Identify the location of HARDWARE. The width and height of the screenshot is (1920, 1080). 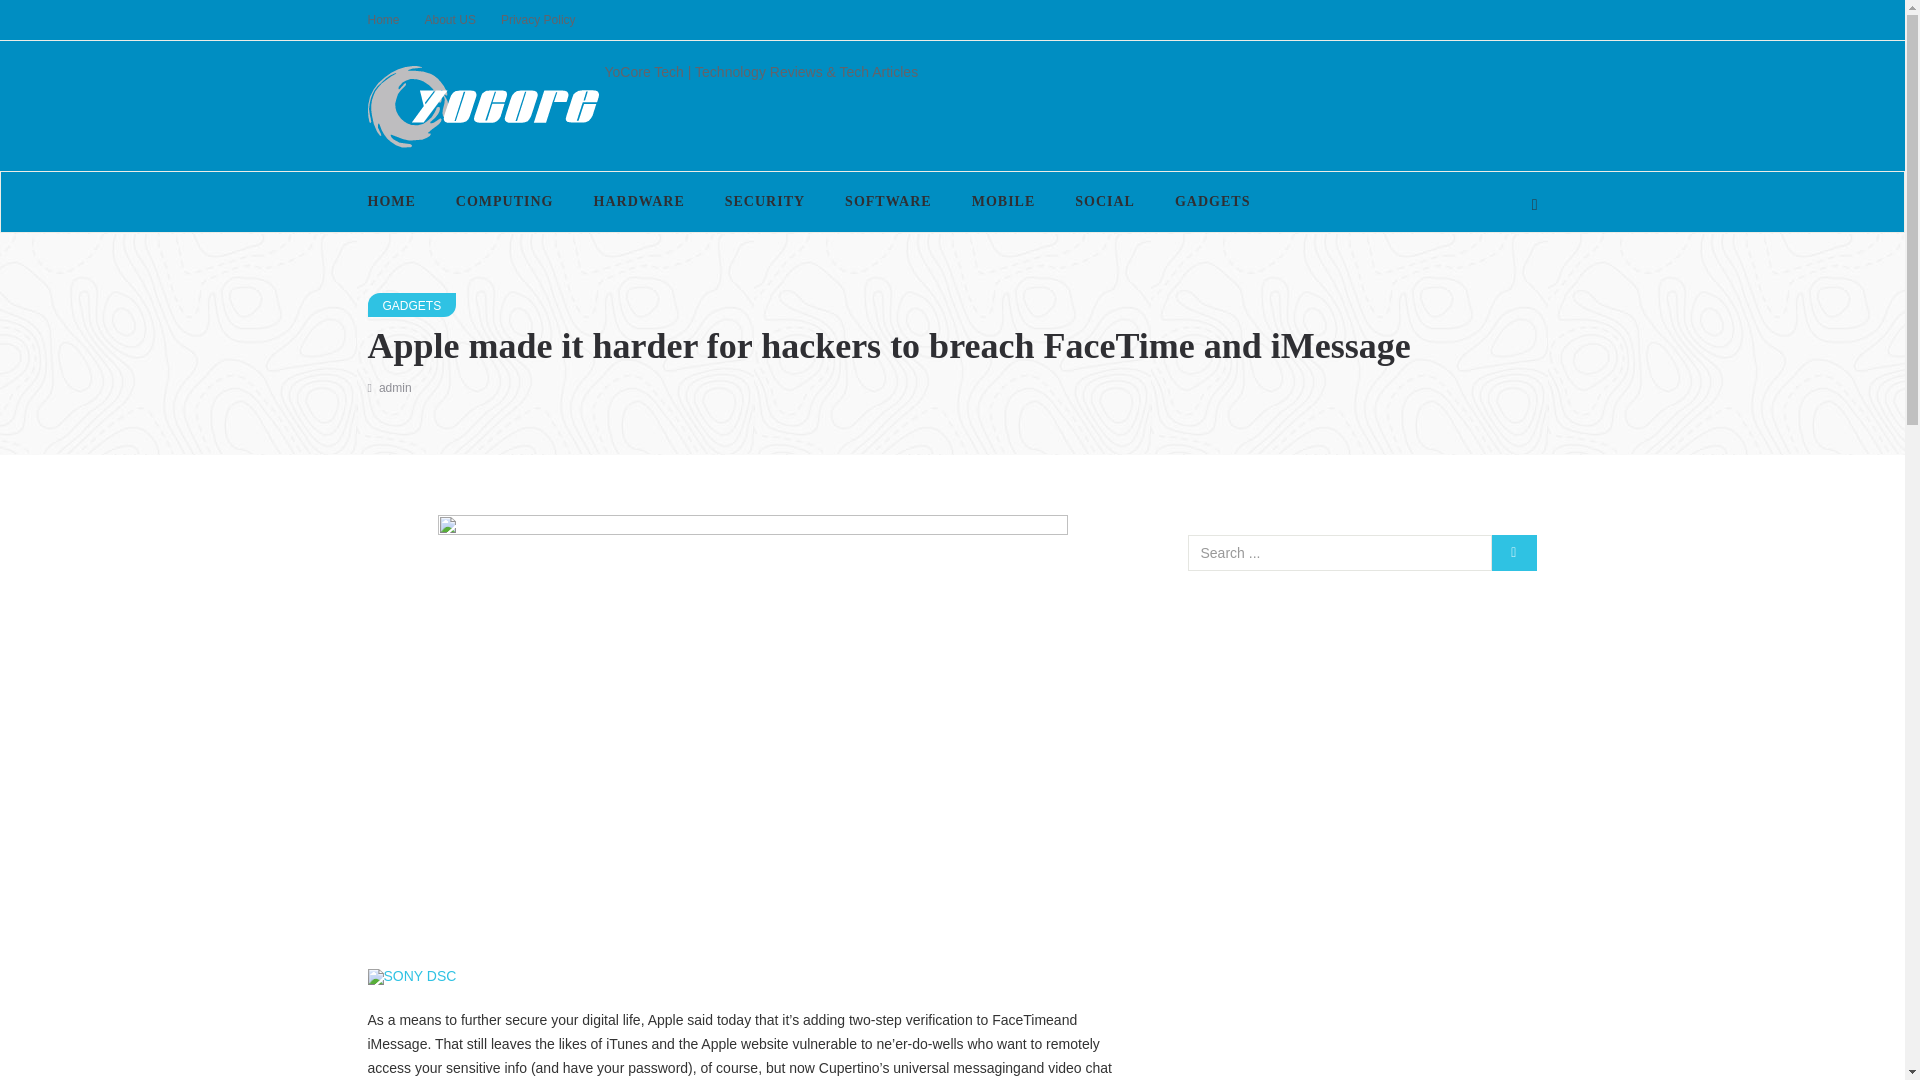
(639, 202).